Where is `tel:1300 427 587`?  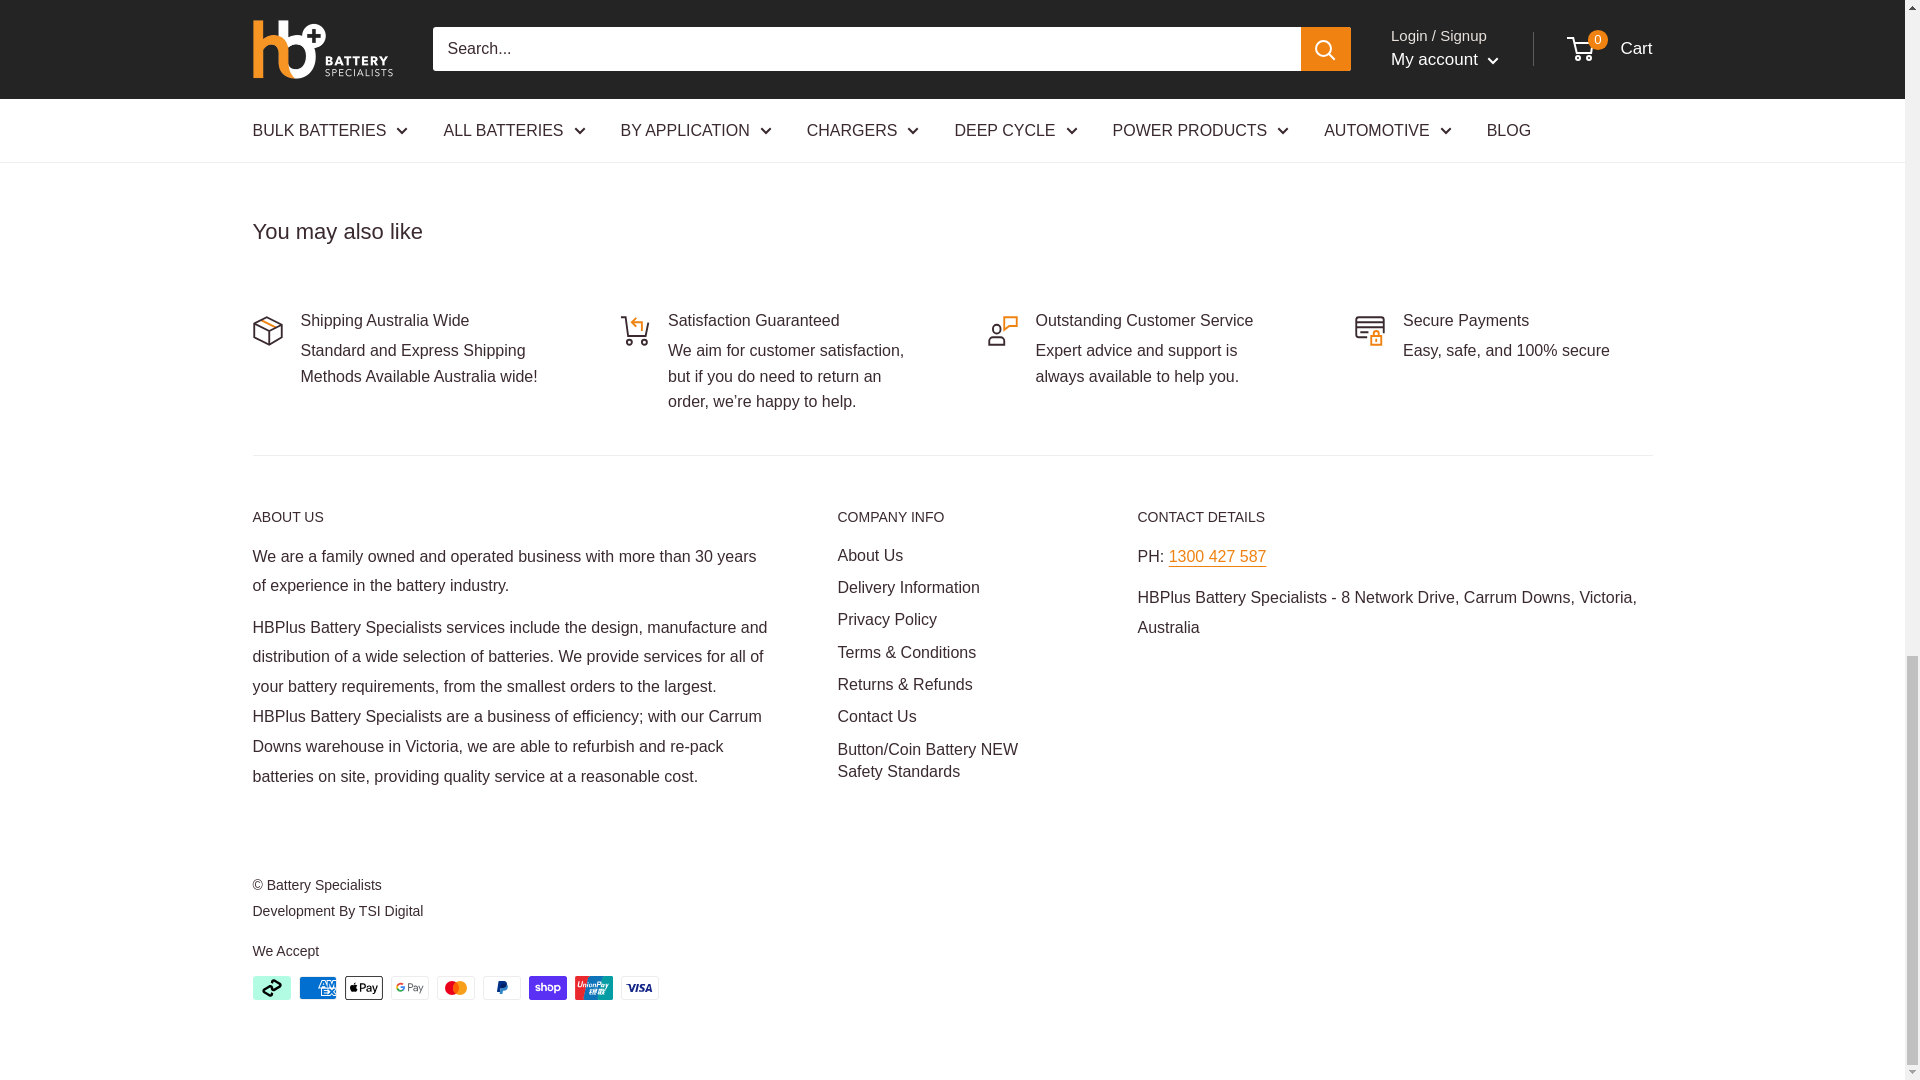 tel:1300 427 587 is located at coordinates (1218, 556).